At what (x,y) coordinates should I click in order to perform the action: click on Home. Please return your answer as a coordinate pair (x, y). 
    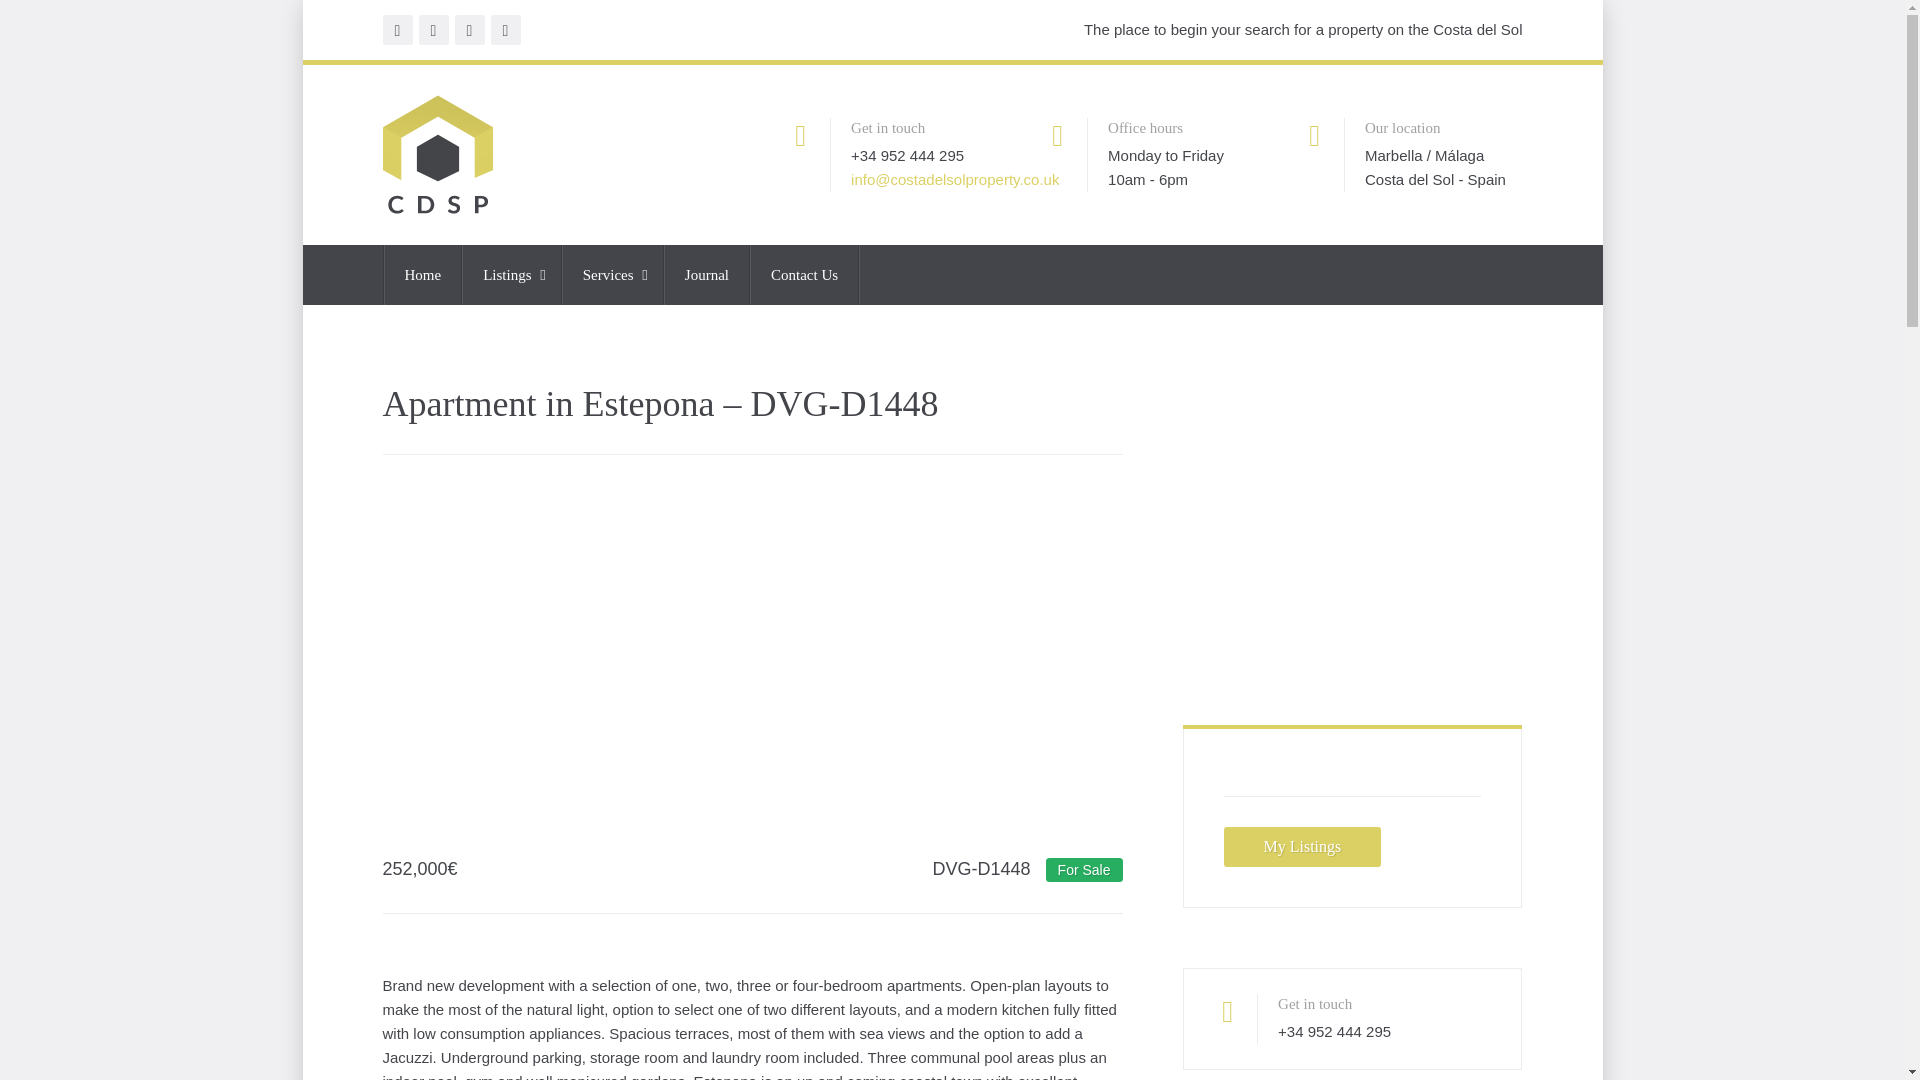
    Looking at the image, I should click on (423, 274).